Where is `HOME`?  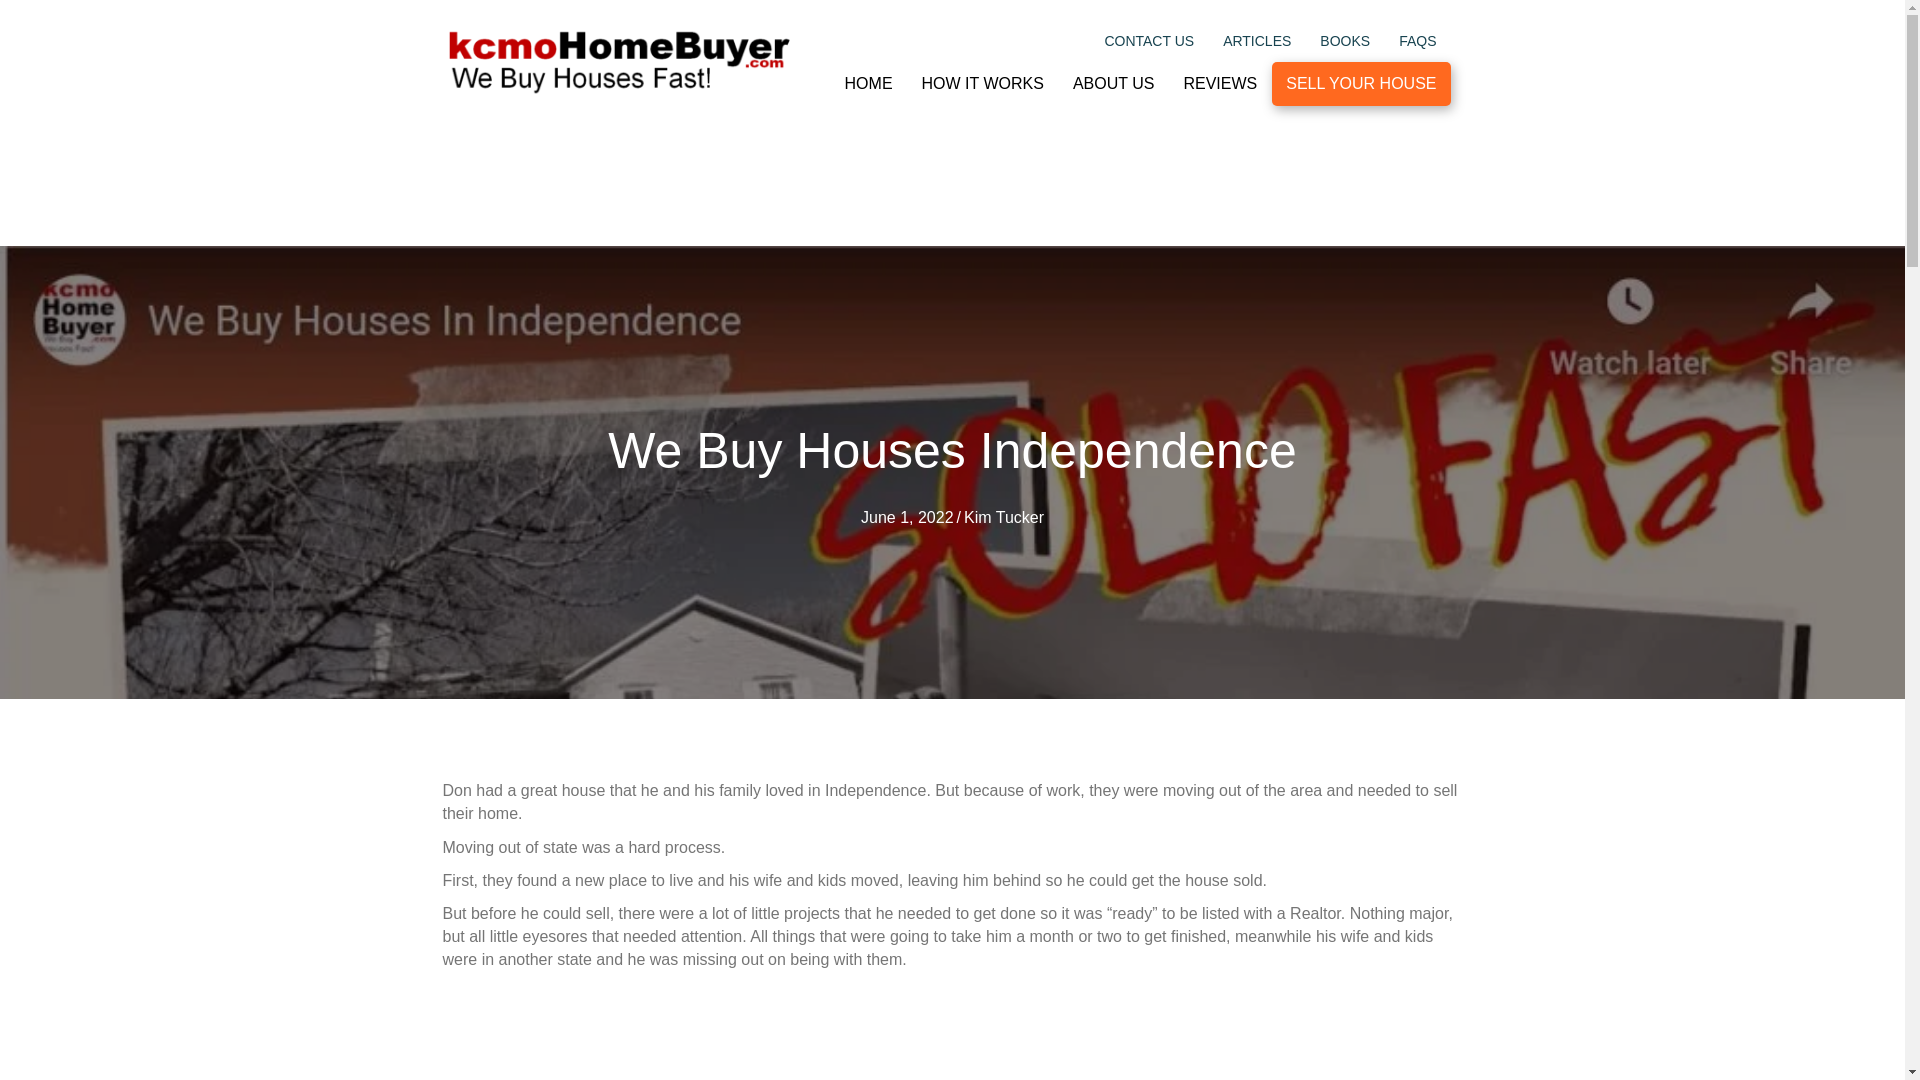
HOME is located at coordinates (868, 83).